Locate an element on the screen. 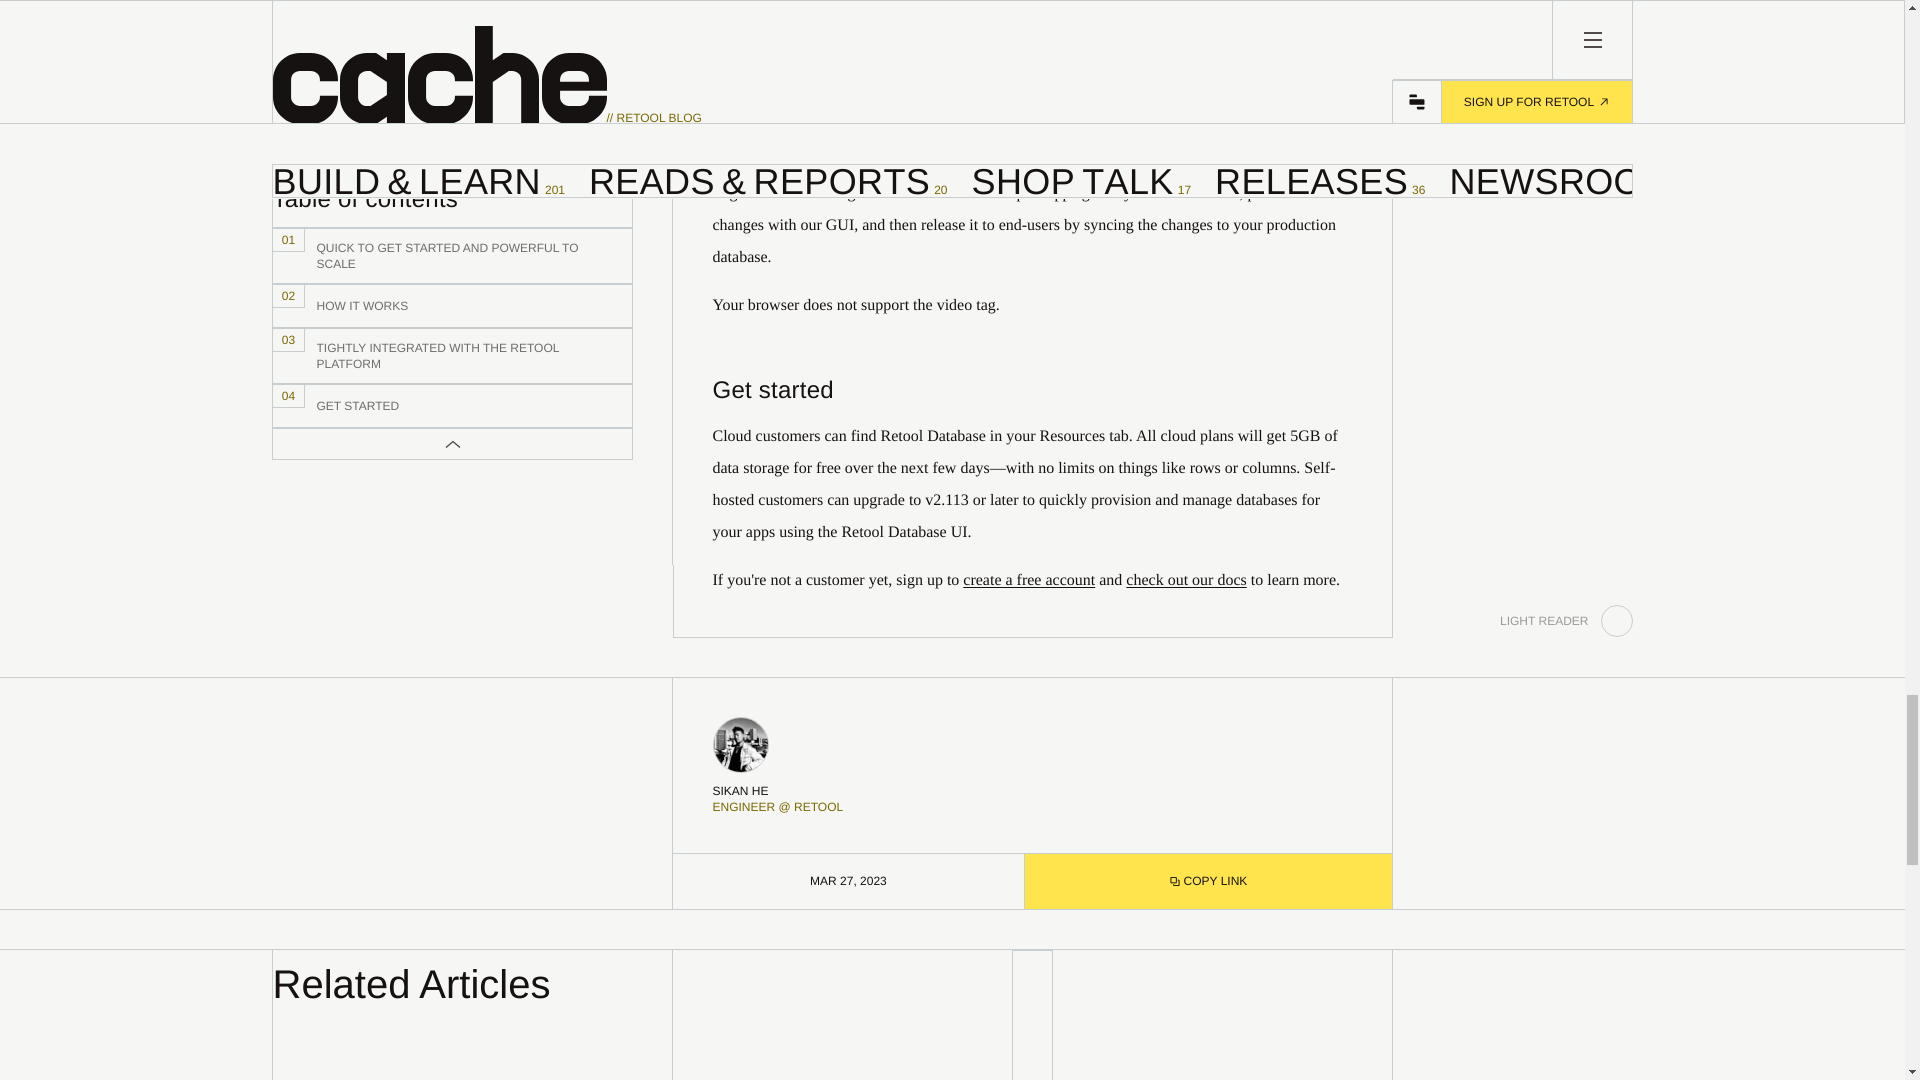 The image size is (1920, 1080). check out our docs is located at coordinates (1028, 580).